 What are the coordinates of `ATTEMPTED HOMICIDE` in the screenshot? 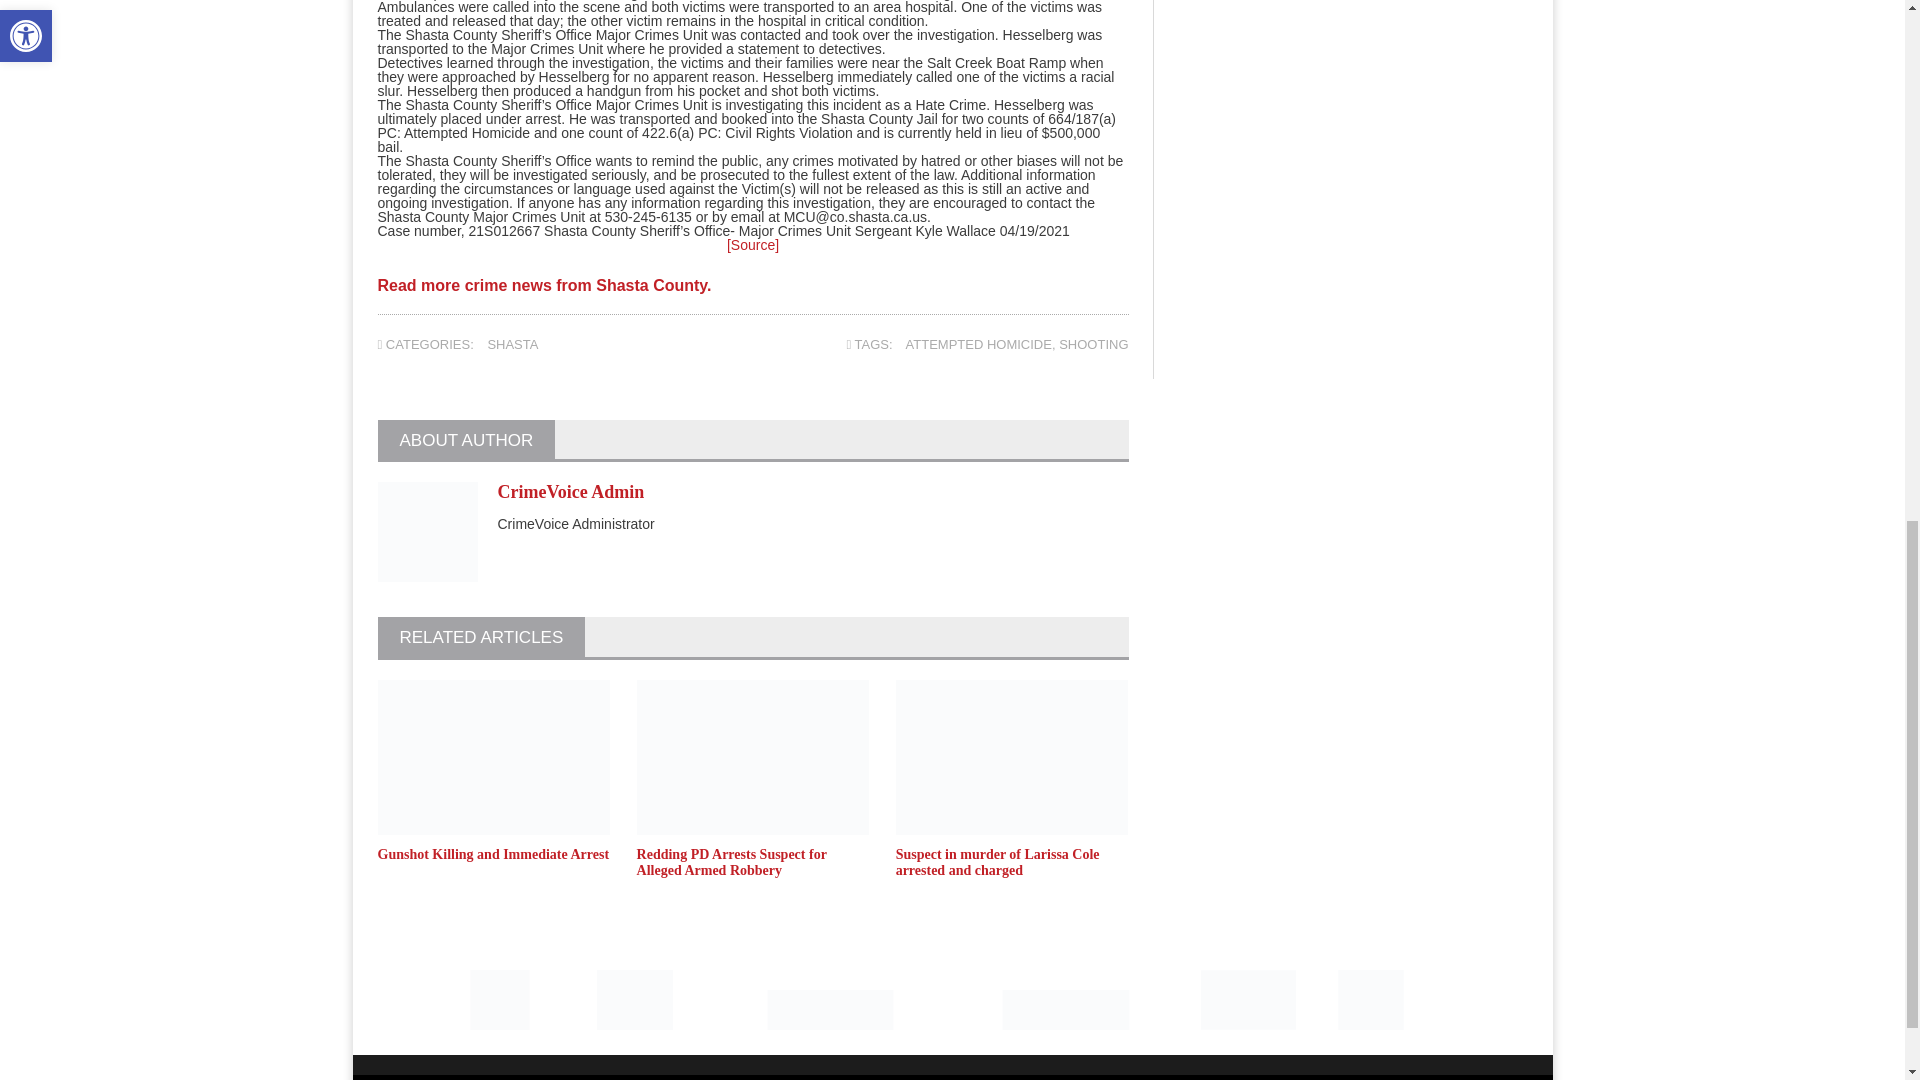 It's located at (979, 344).